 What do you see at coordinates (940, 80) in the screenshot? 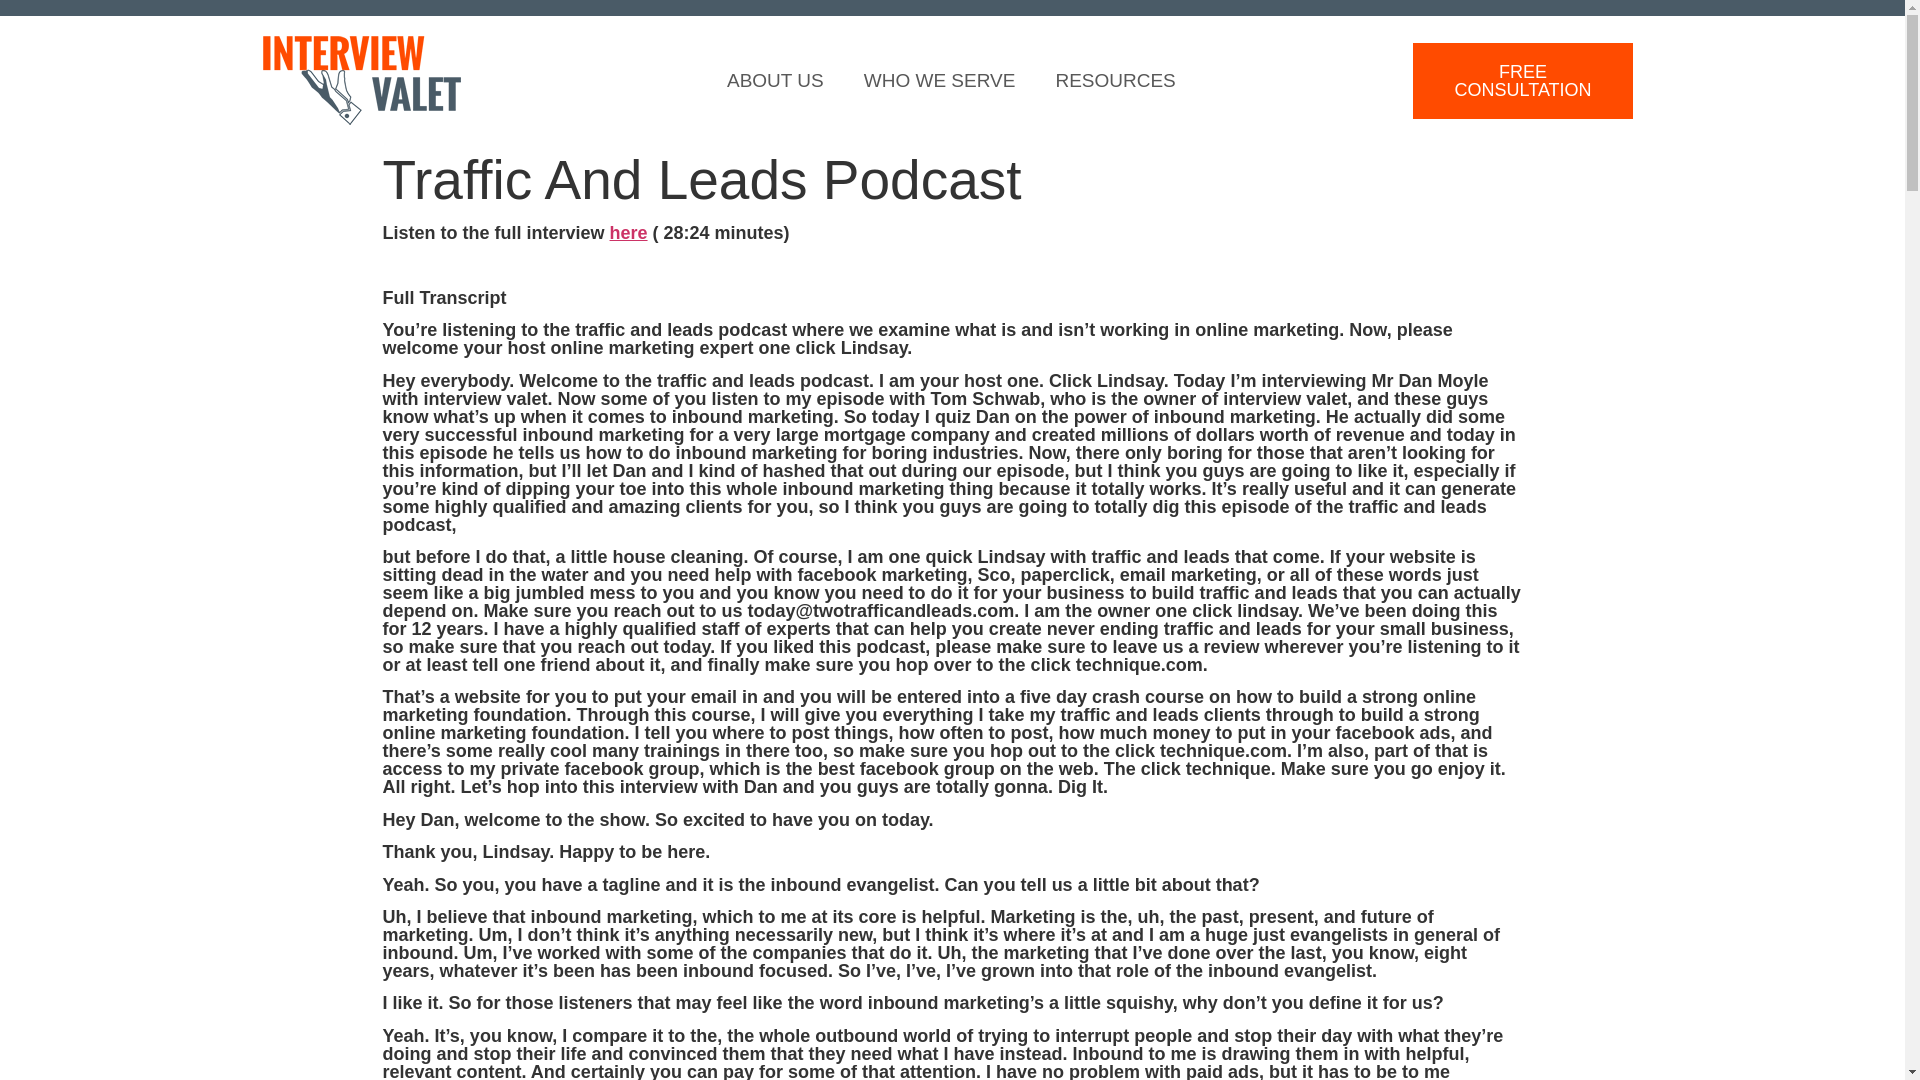
I see `WHO WE SERVE` at bounding box center [940, 80].